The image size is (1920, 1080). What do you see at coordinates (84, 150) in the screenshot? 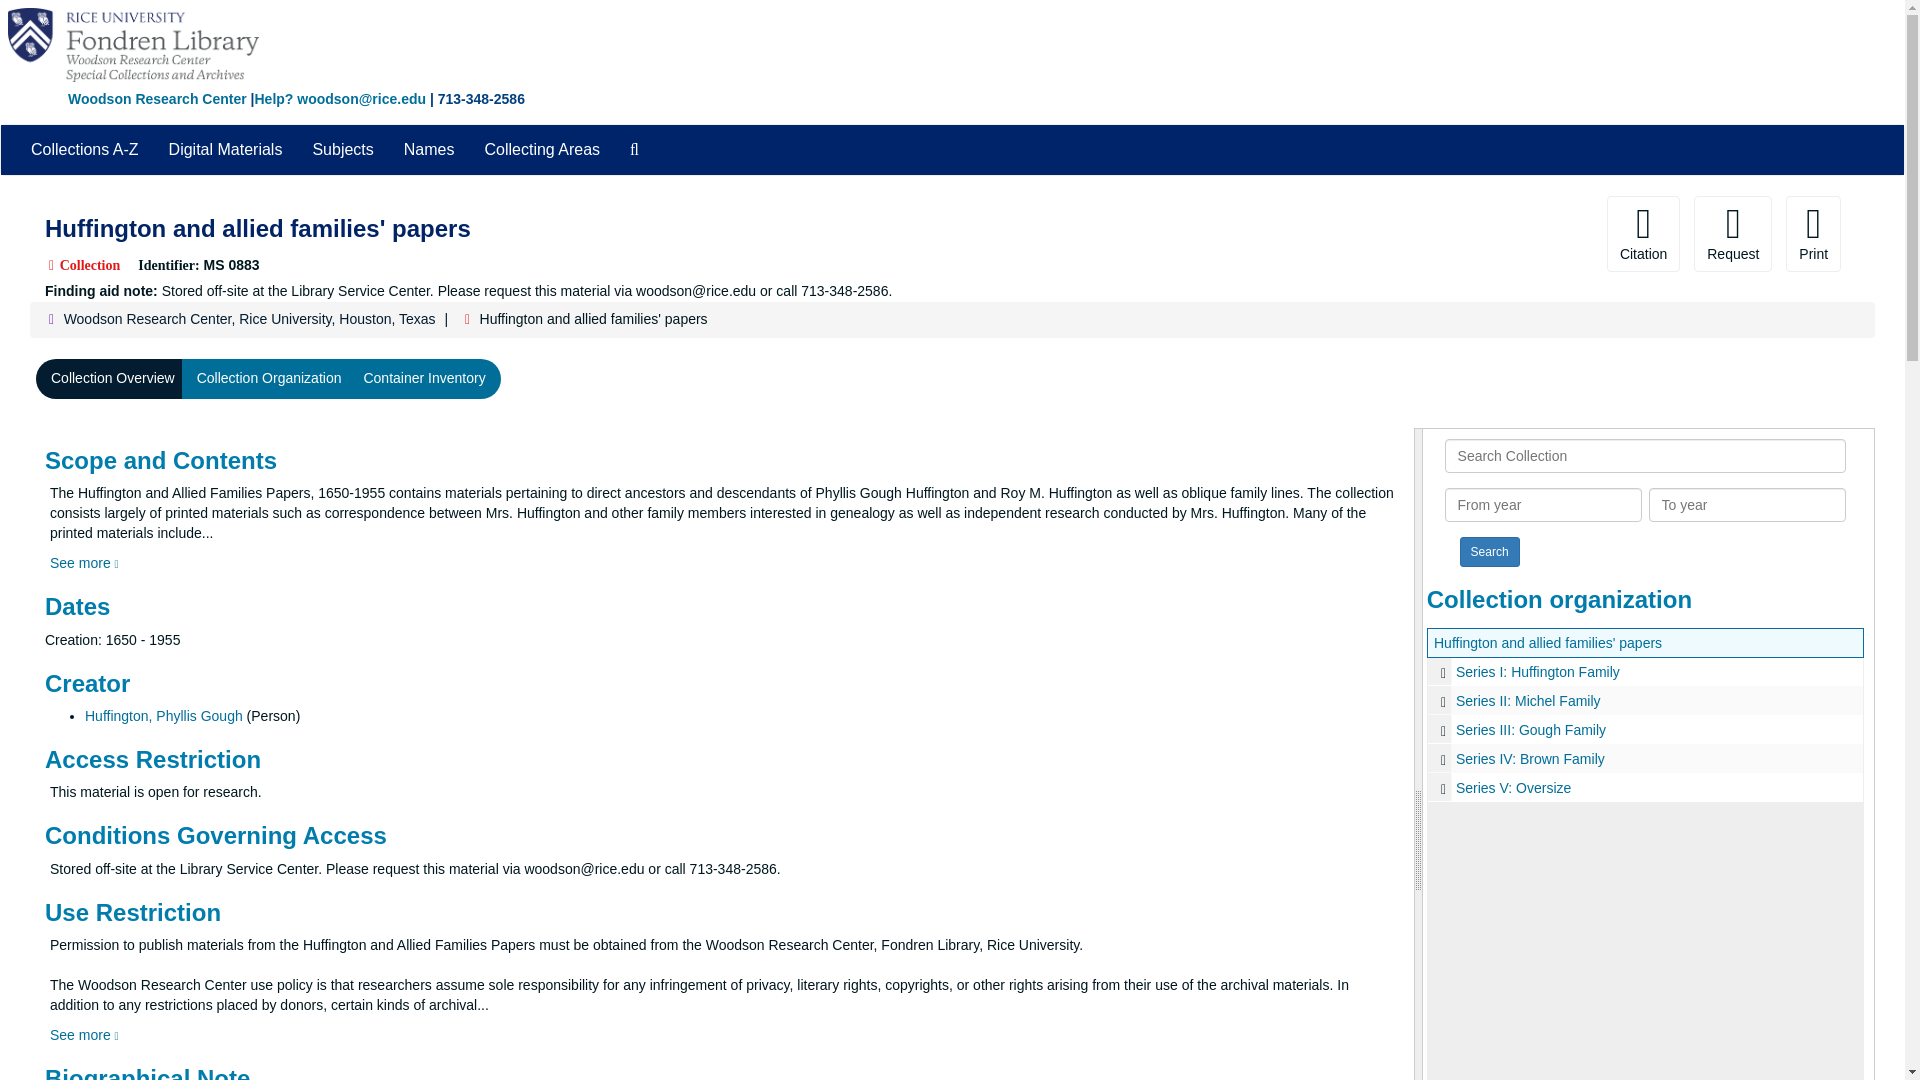
I see `Collections A-Z` at bounding box center [84, 150].